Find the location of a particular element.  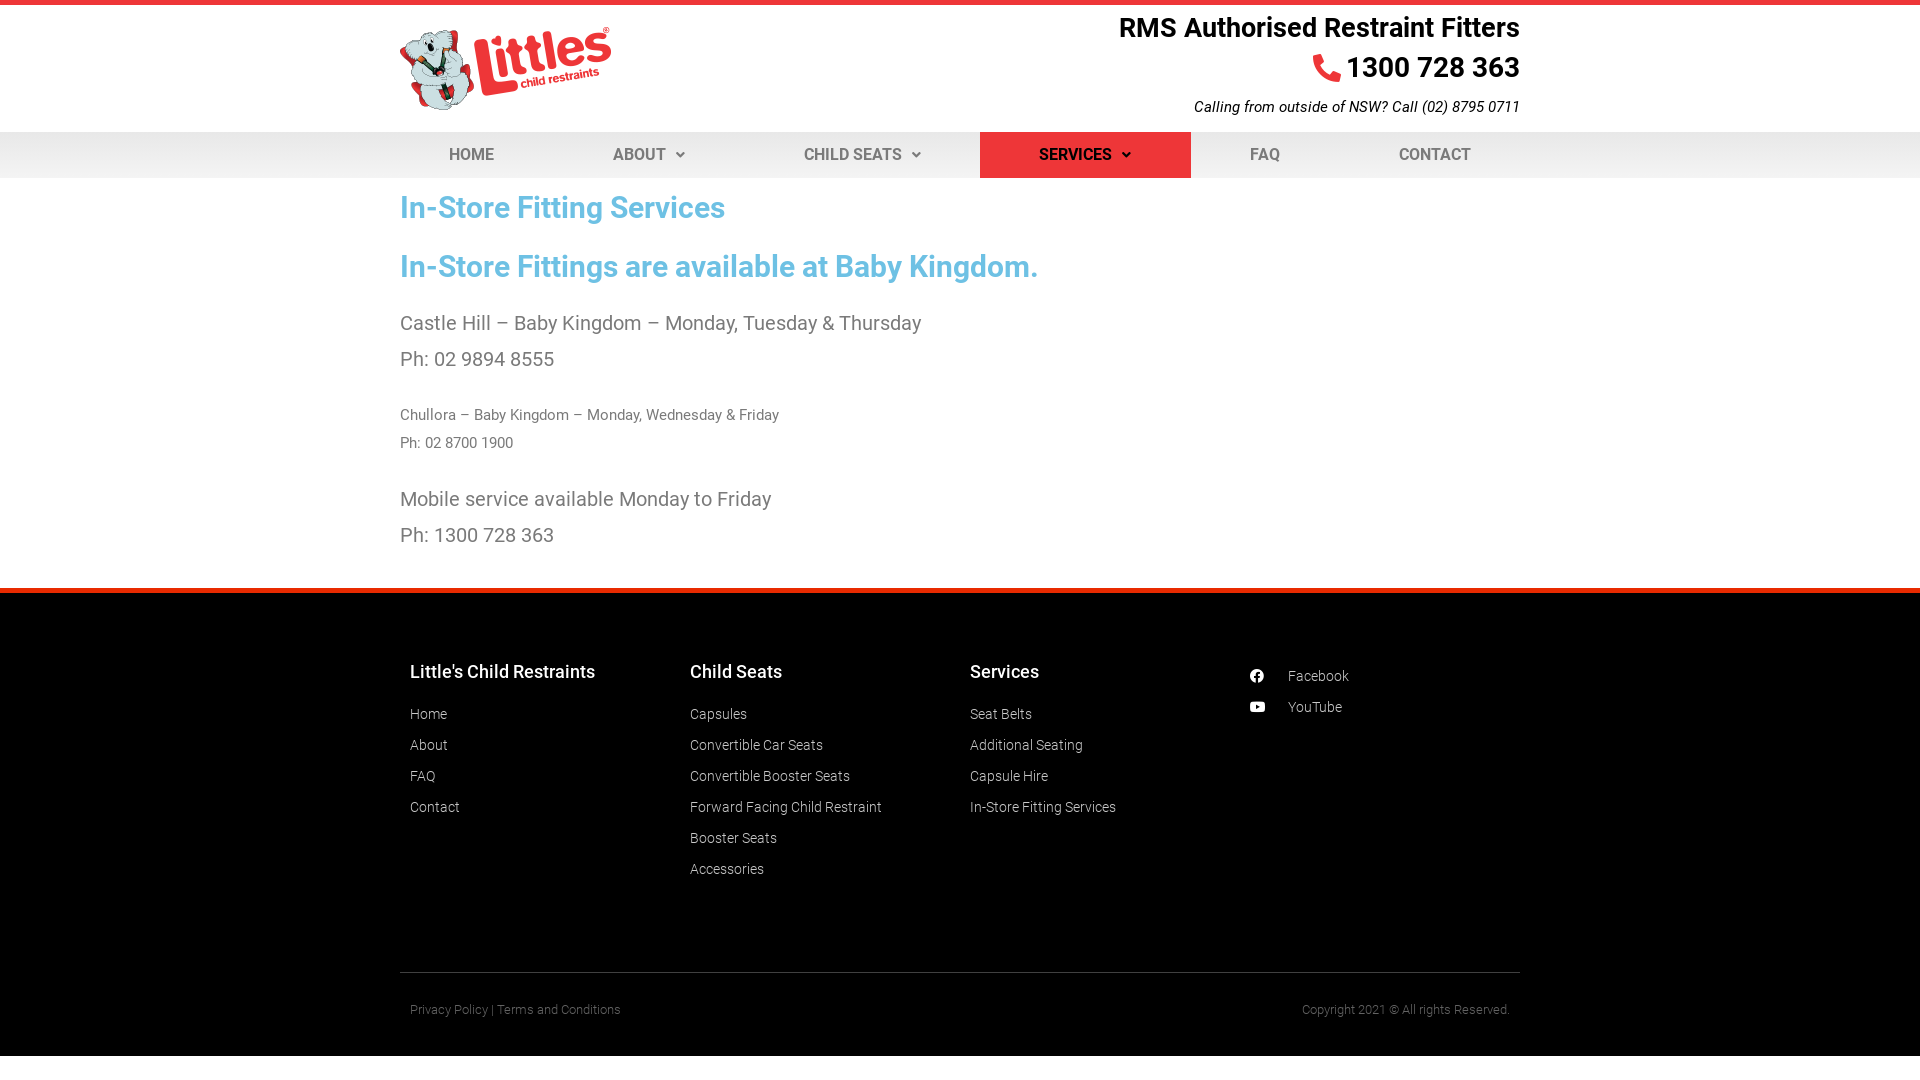

Terms and Conditions is located at coordinates (559, 1010).